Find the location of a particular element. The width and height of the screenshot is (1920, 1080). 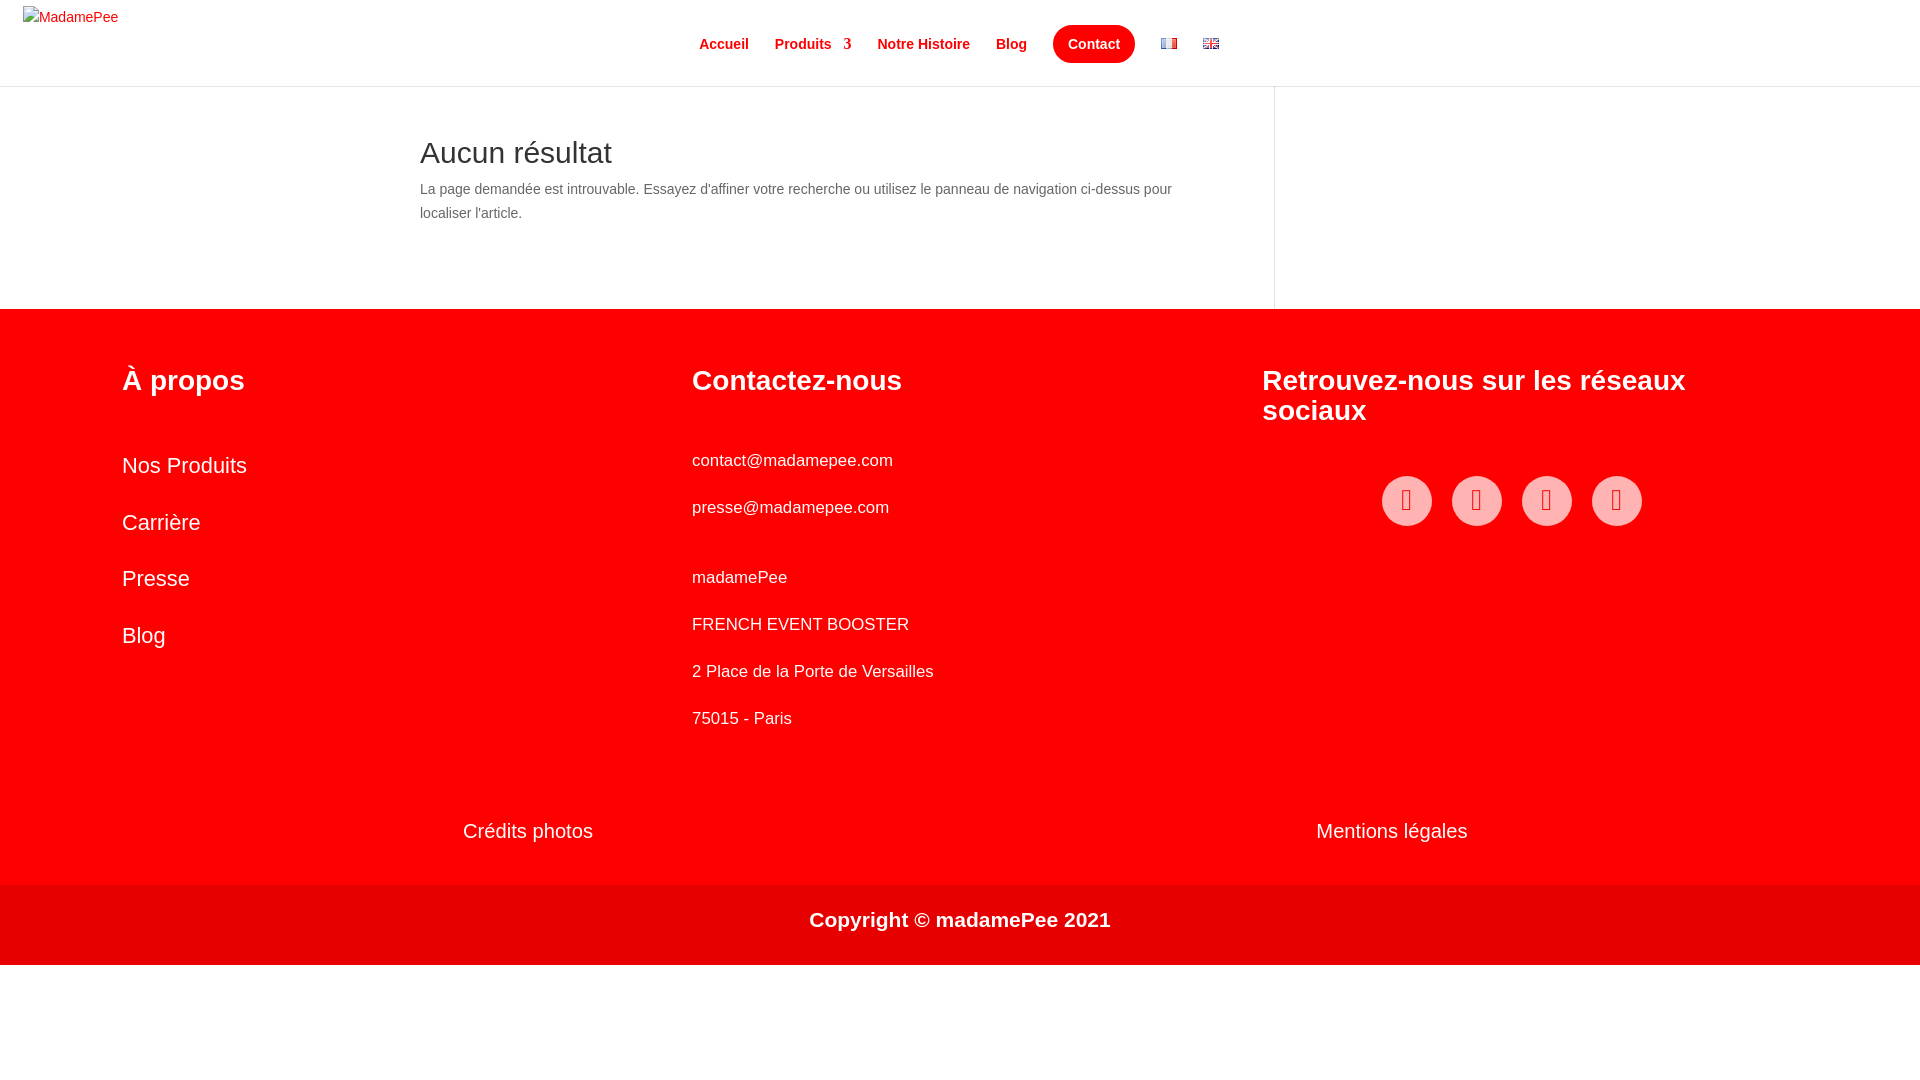

Contact is located at coordinates (1093, 43).